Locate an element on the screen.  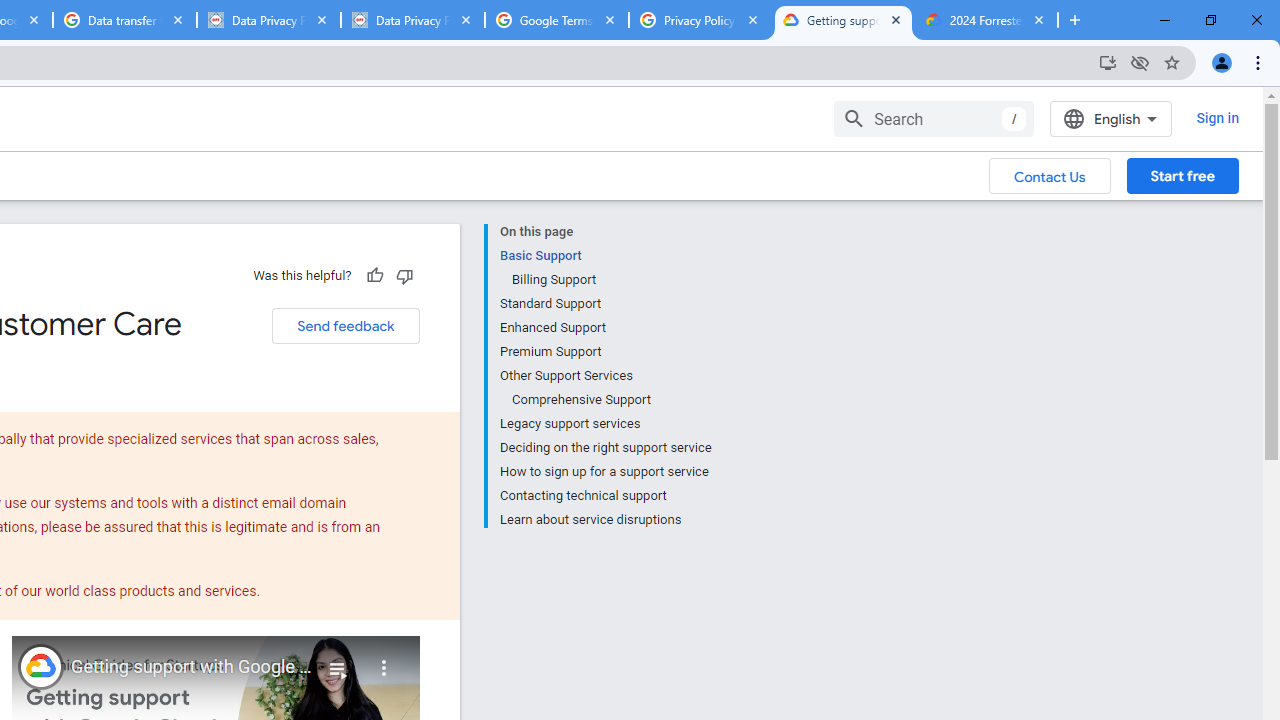
Data Privacy Framework is located at coordinates (268, 20).